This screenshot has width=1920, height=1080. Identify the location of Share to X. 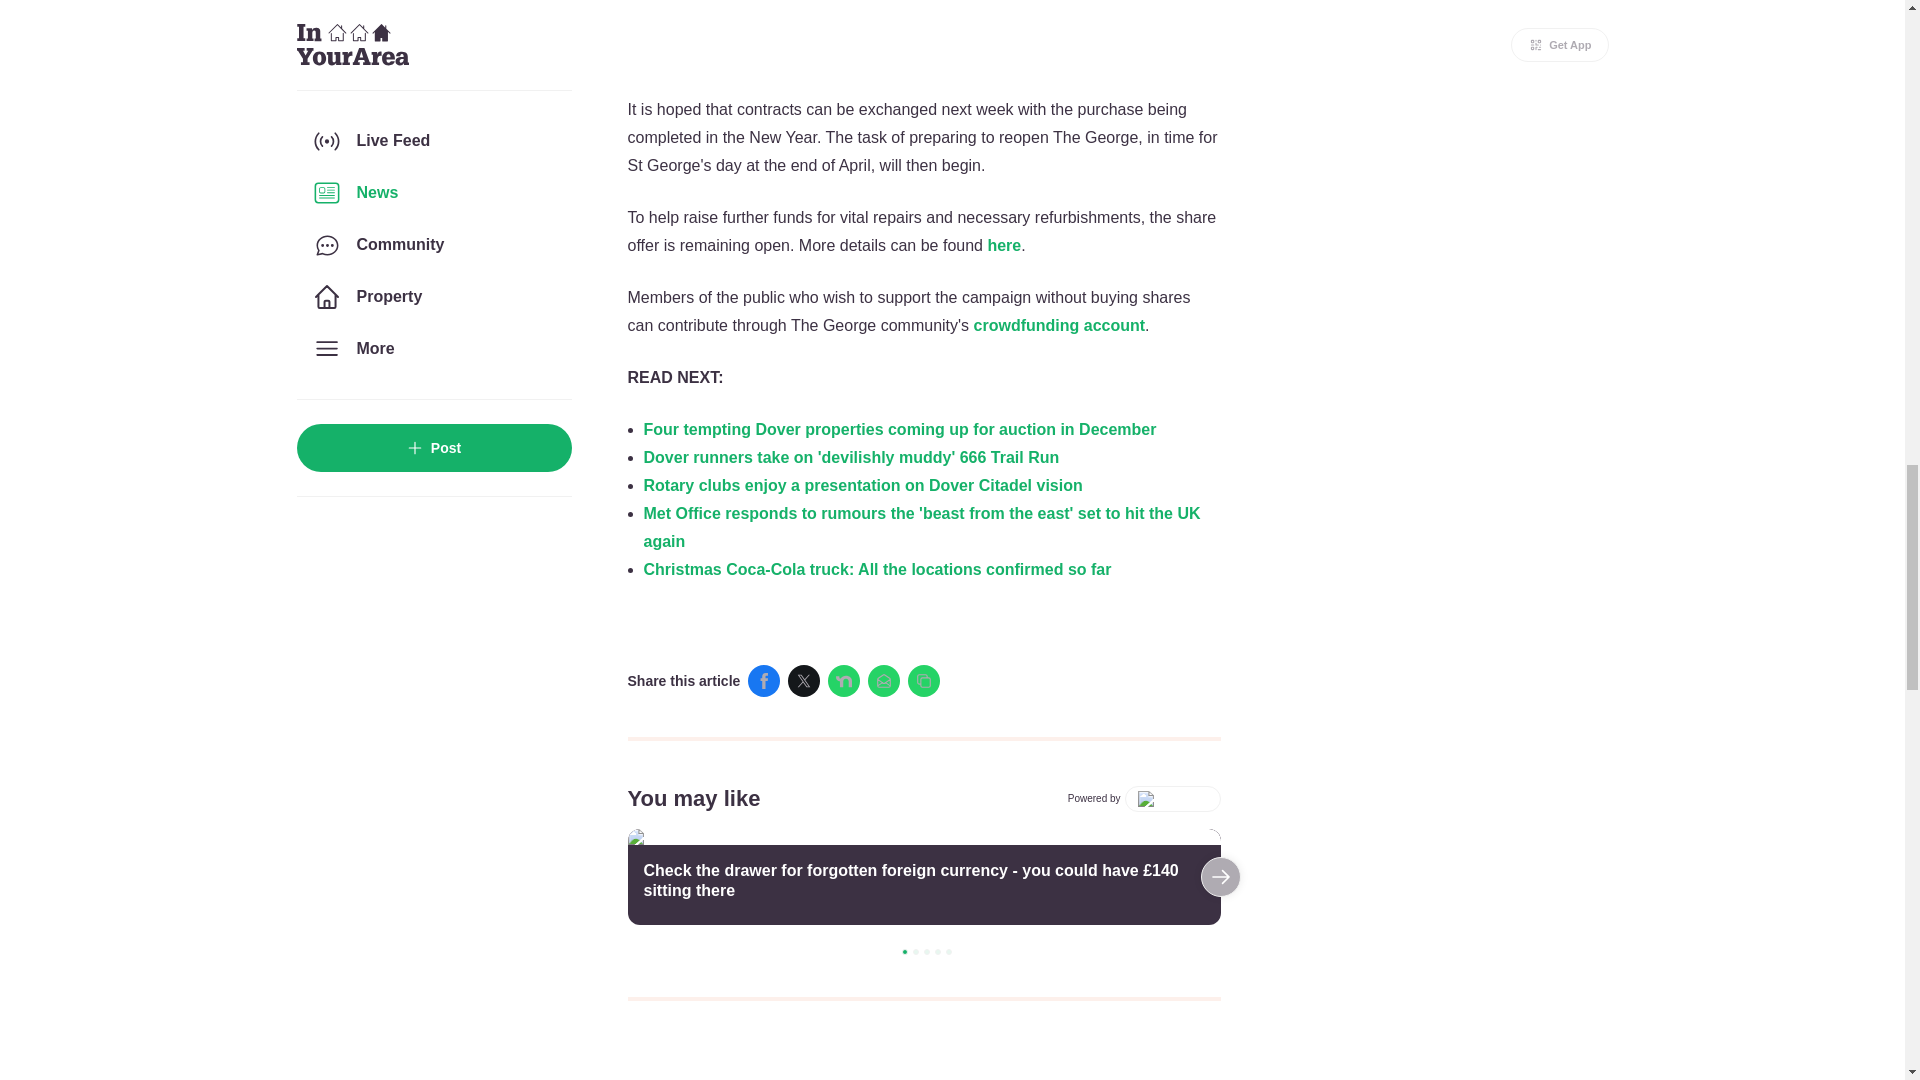
(803, 680).